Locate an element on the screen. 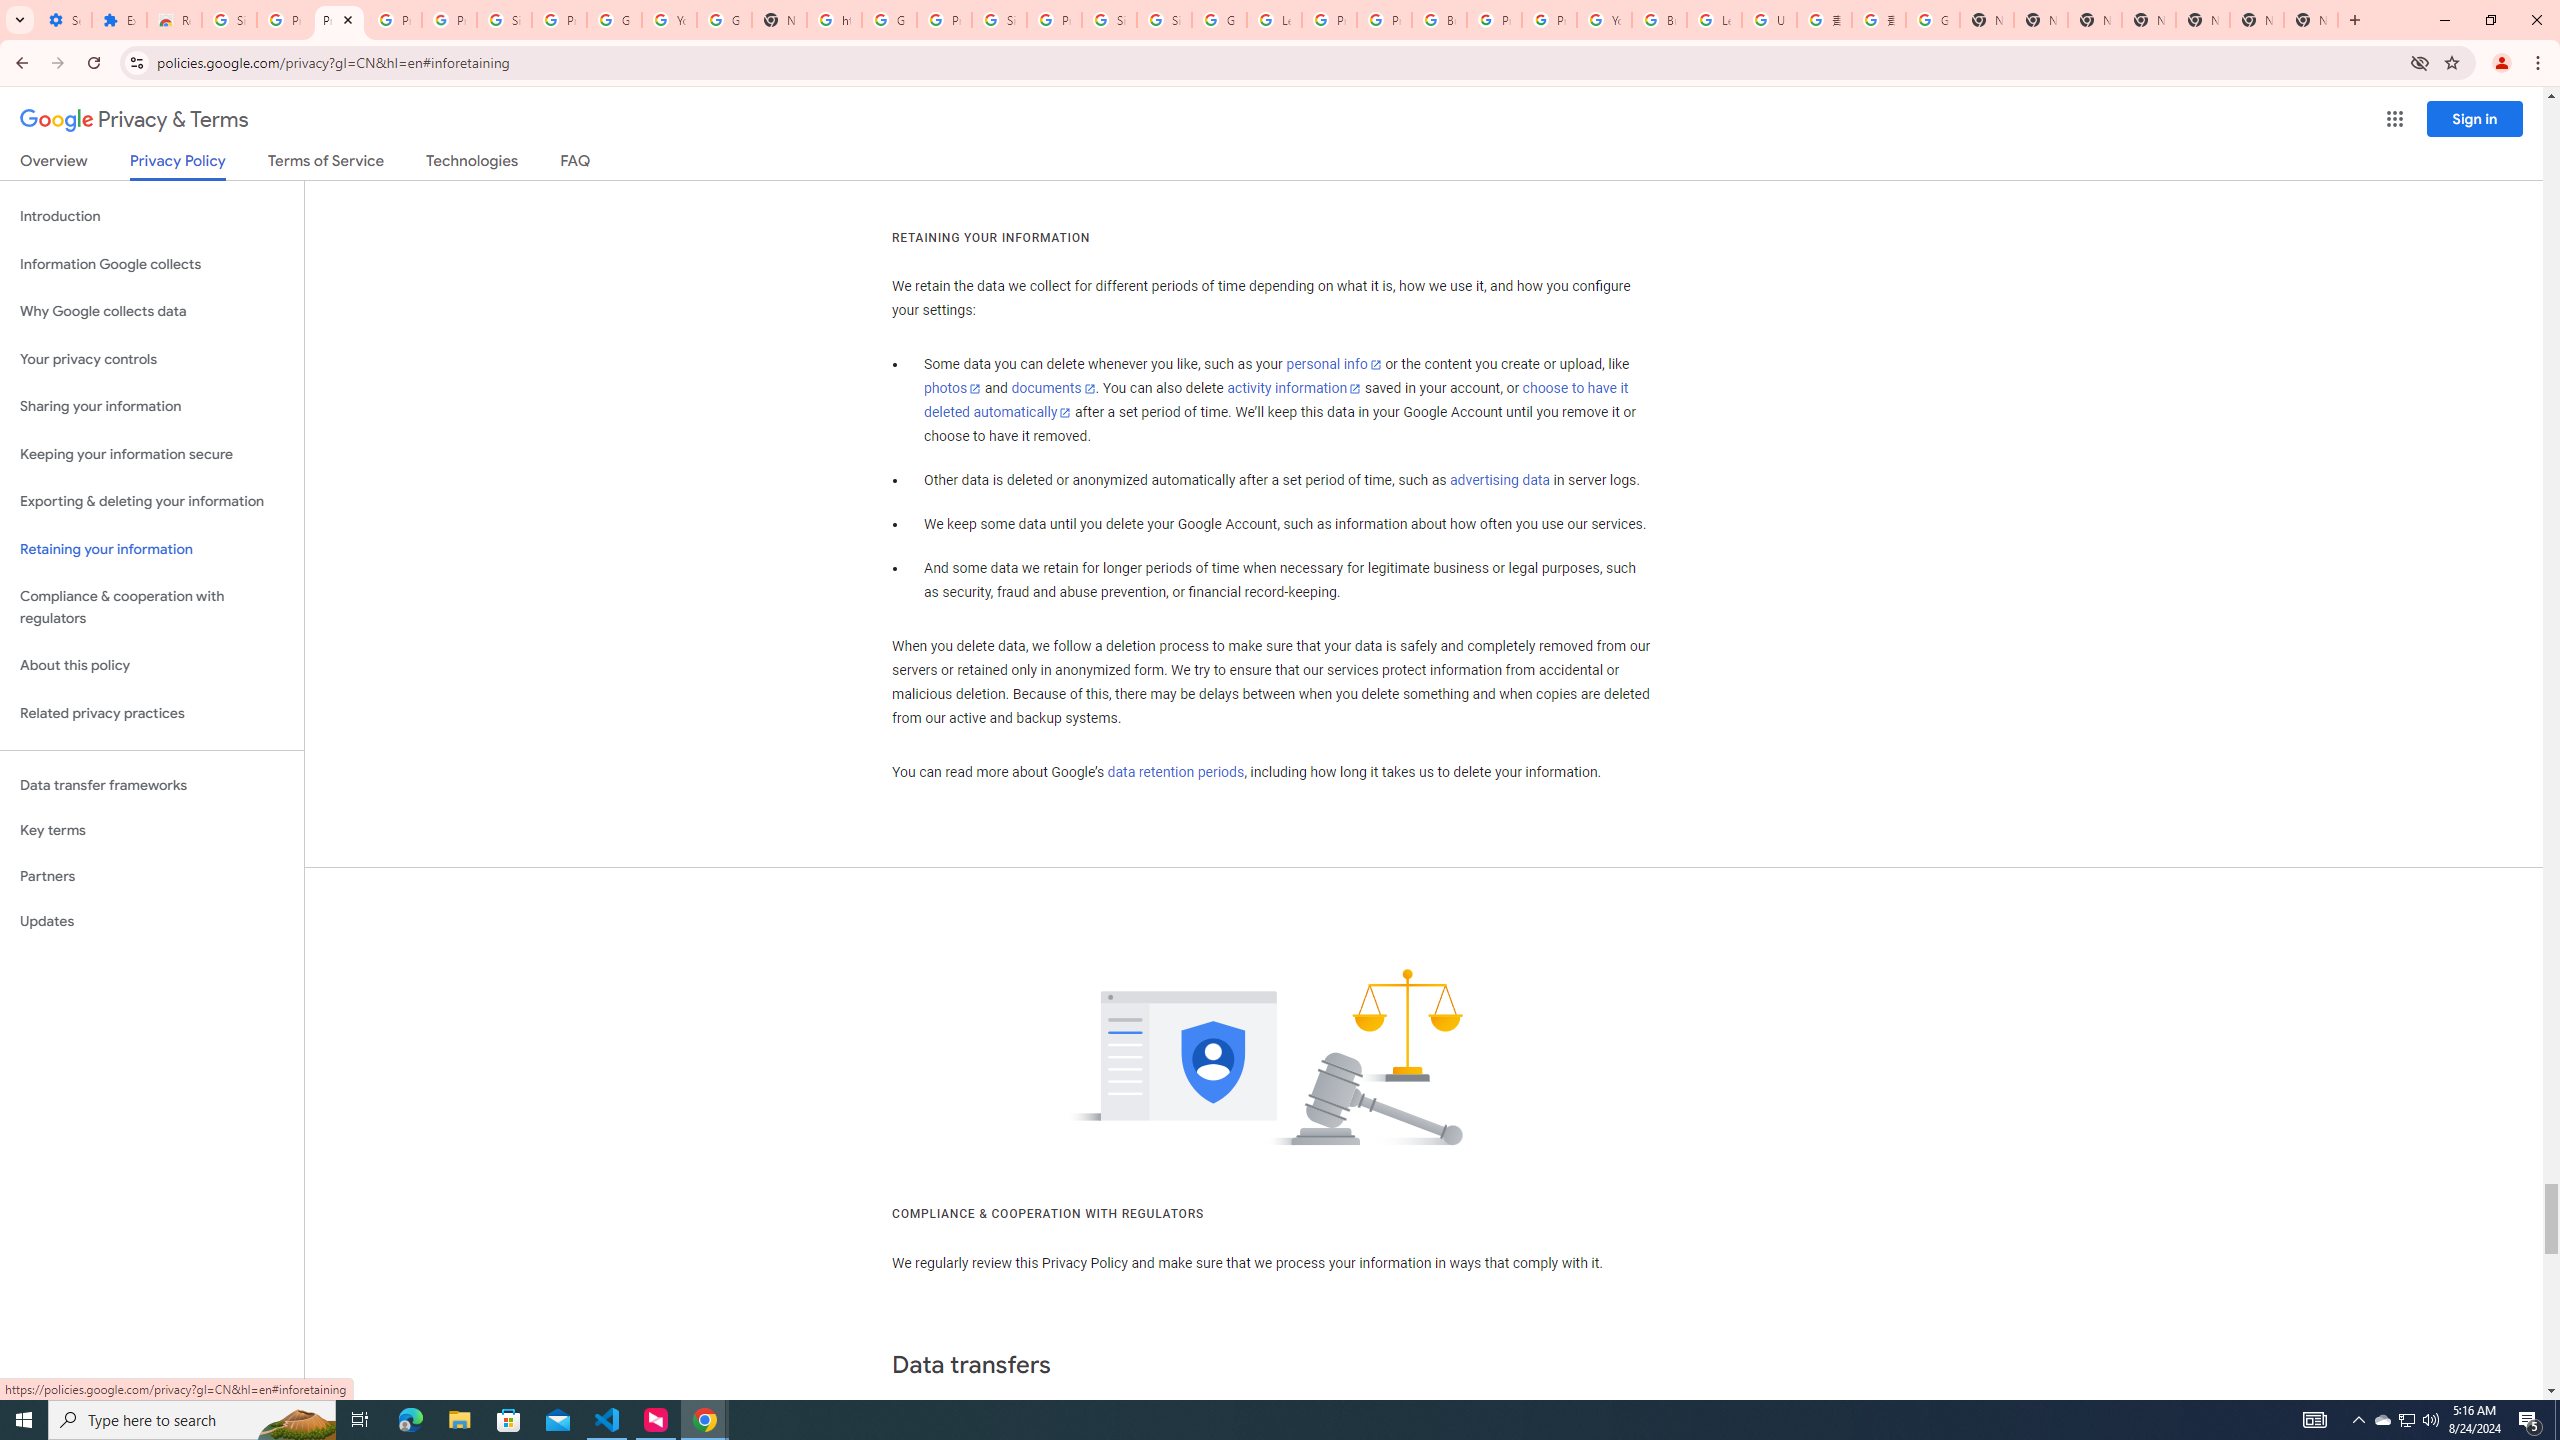 The height and width of the screenshot is (1440, 2560). Why Google collects data is located at coordinates (152, 312).